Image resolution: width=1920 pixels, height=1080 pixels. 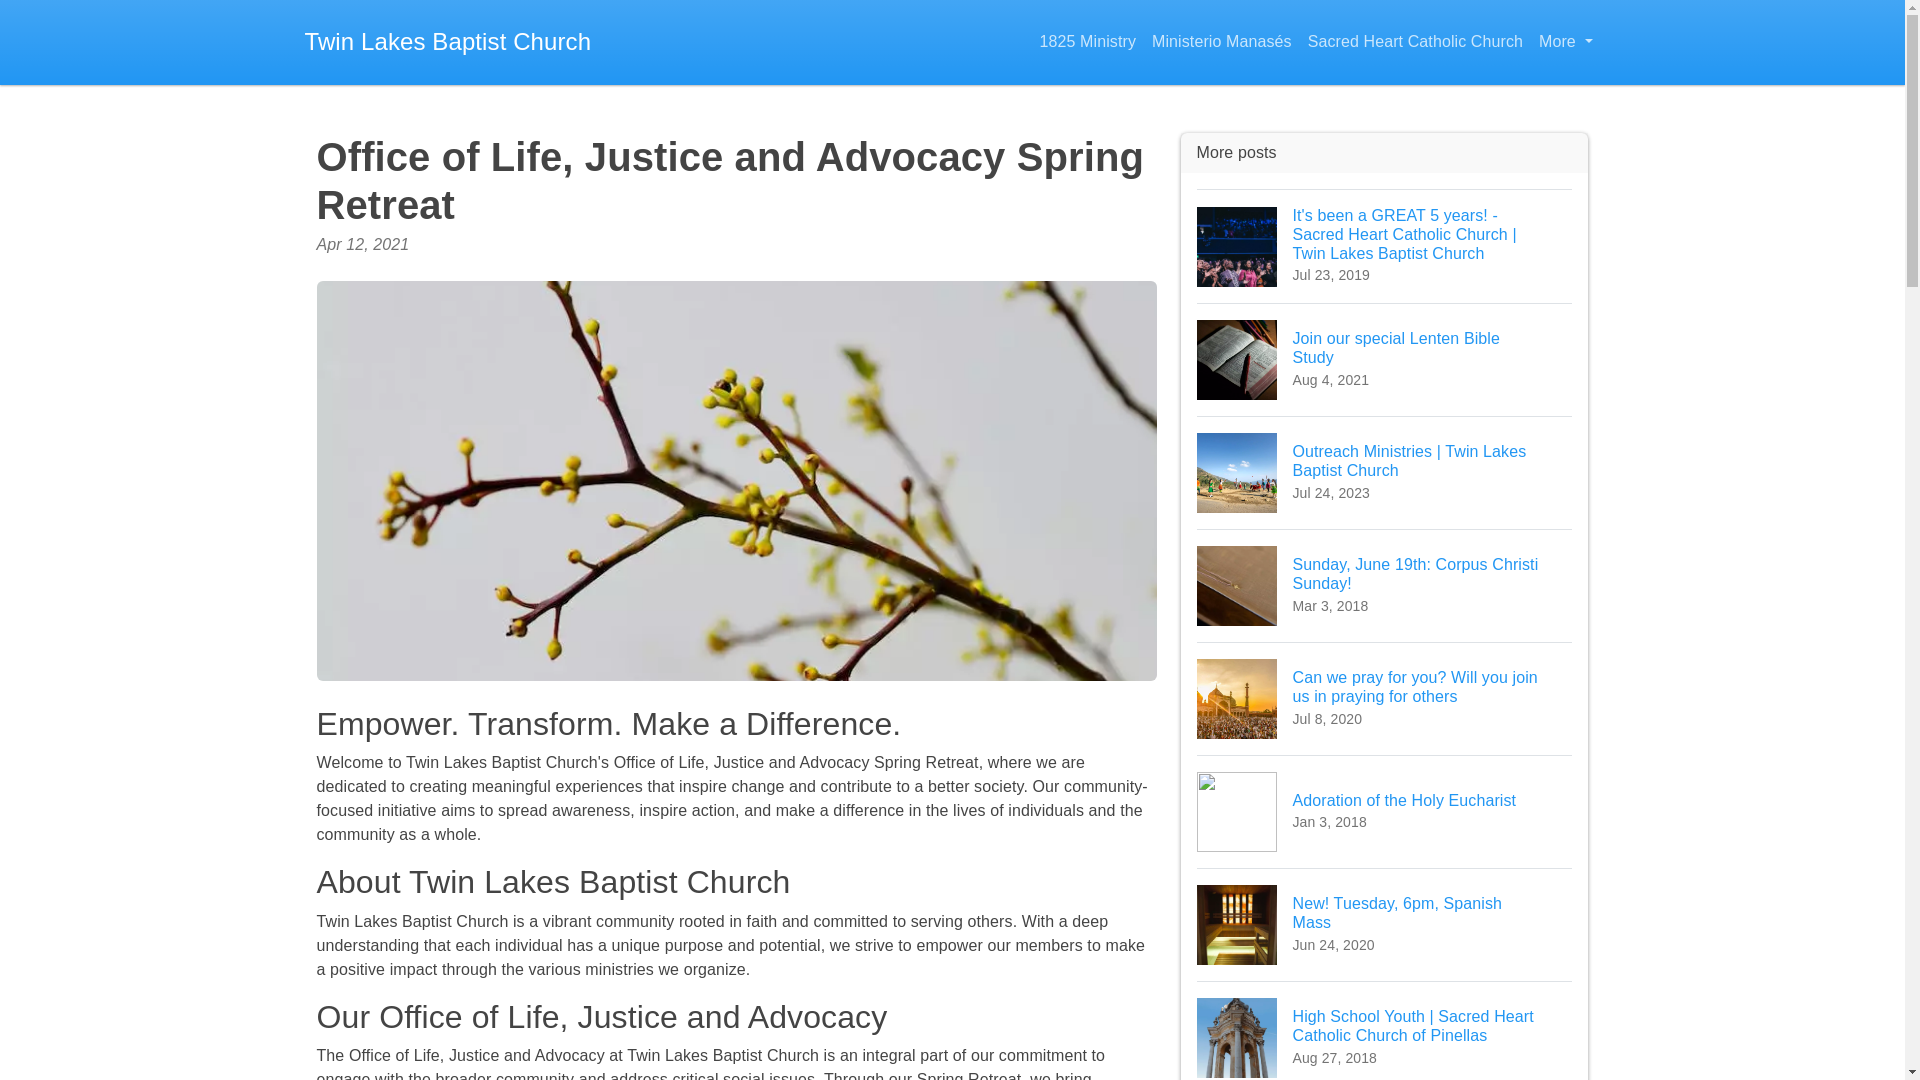 I want to click on Twin Lakes Baptist Church, so click(x=1384, y=811).